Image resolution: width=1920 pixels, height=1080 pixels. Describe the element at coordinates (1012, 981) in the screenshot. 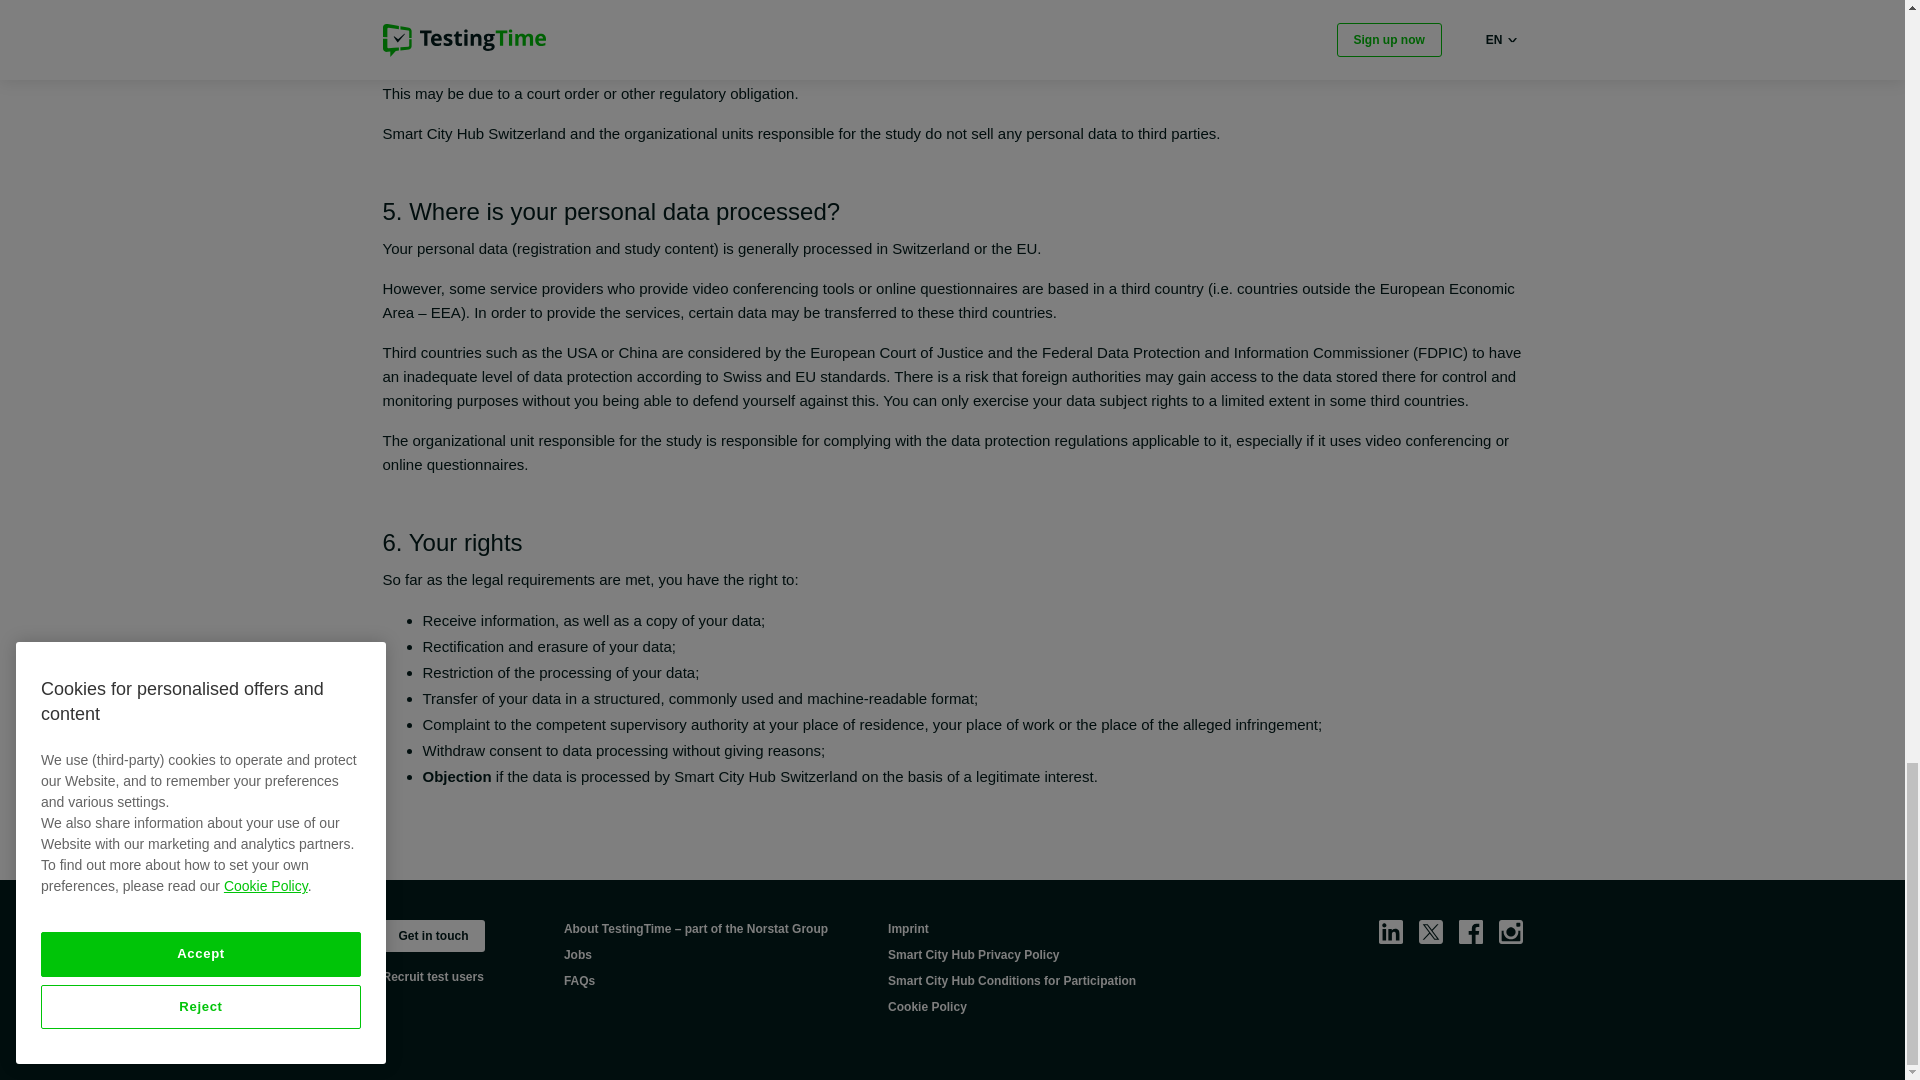

I see `Smart City Hub Conditions for Participation` at that location.